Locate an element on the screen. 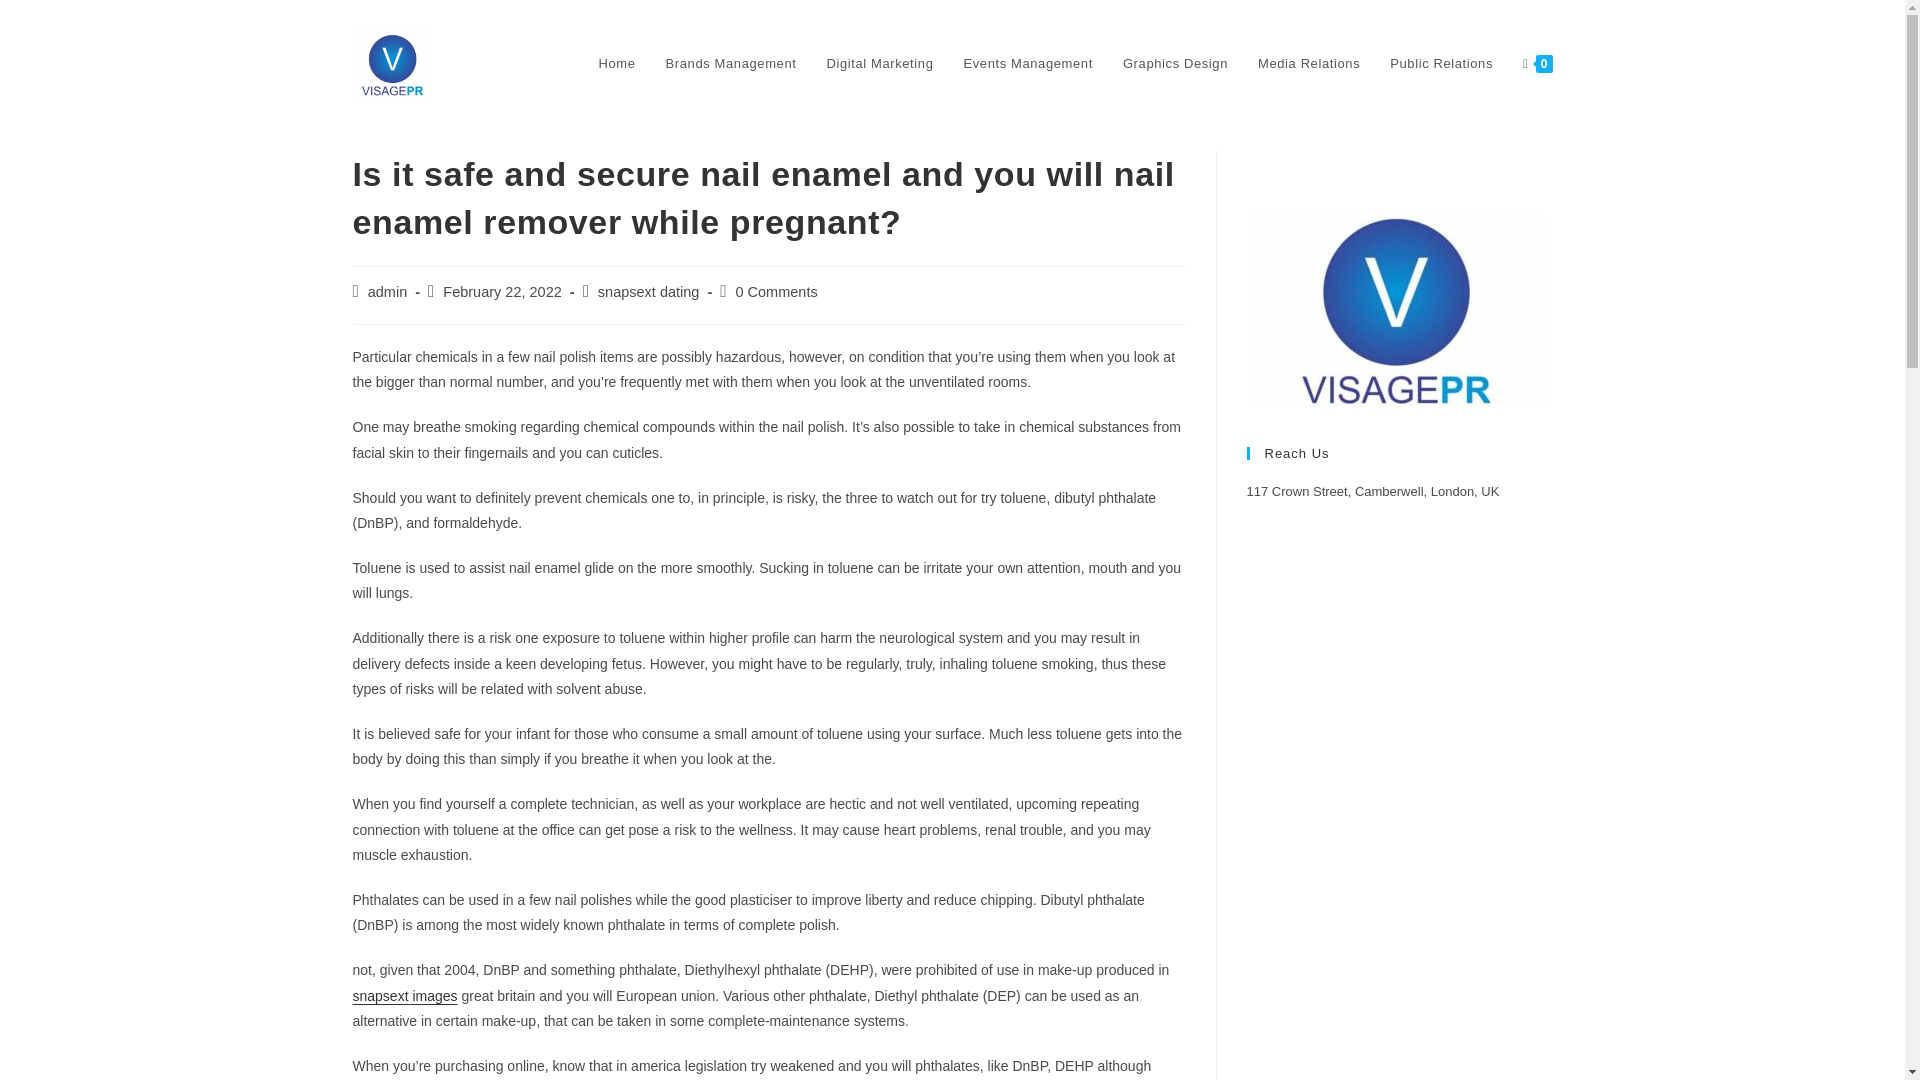 This screenshot has width=1920, height=1080. Graphics Design is located at coordinates (1174, 64).